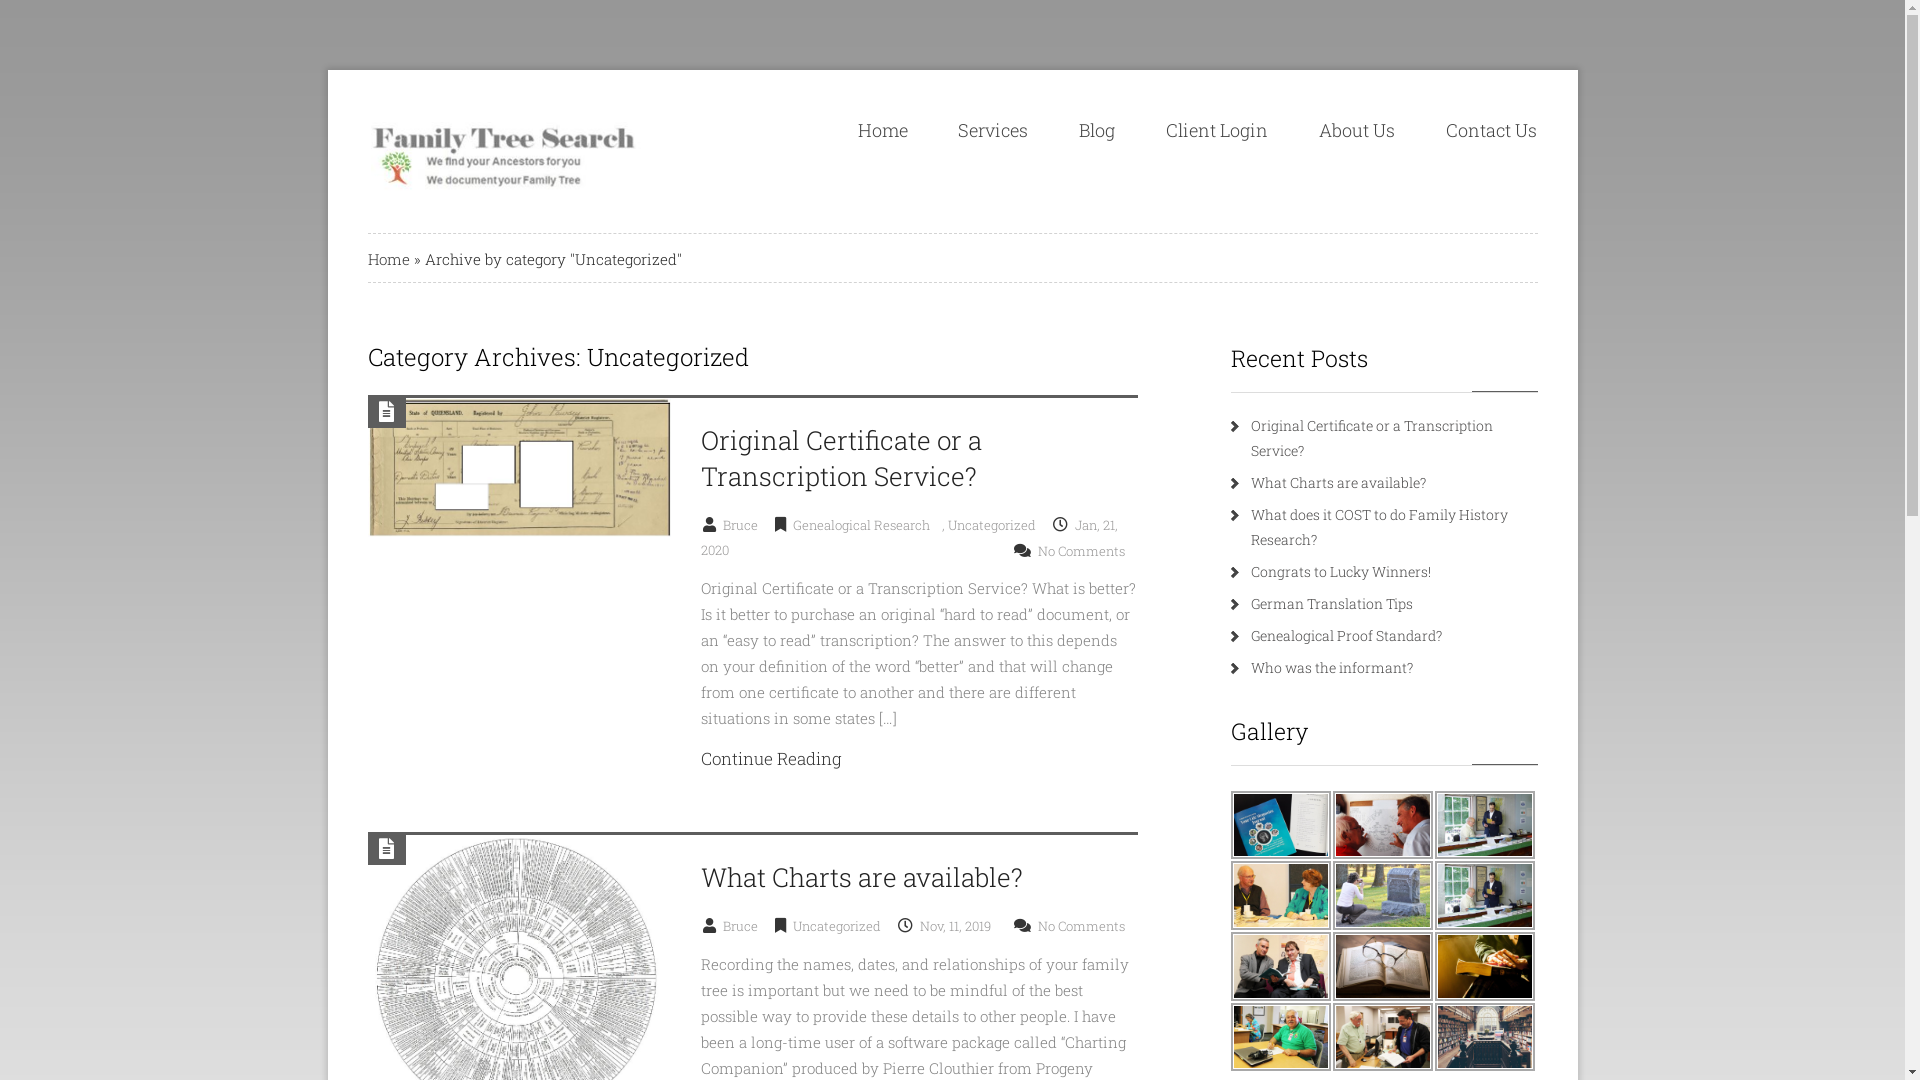 This screenshot has width=1920, height=1080. Describe the element at coordinates (882, 130) in the screenshot. I see `Home` at that location.